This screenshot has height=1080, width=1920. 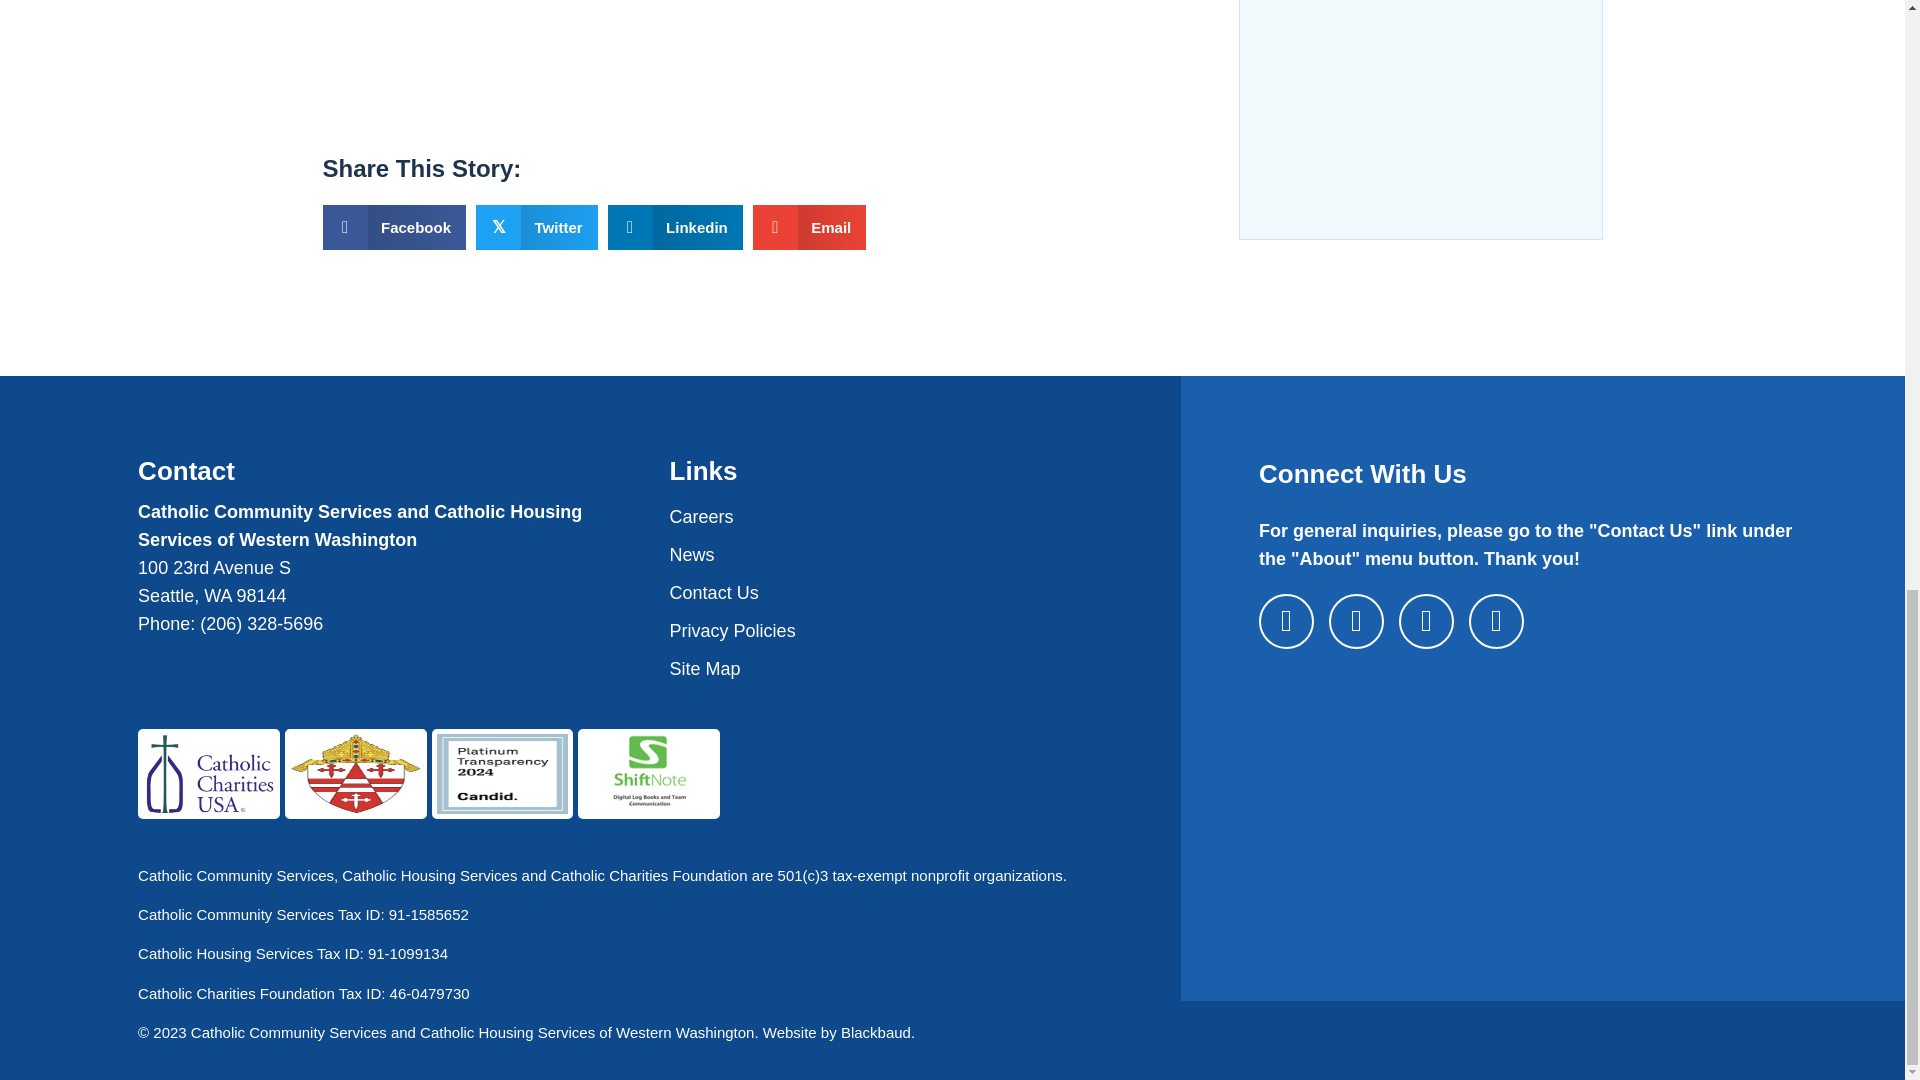 What do you see at coordinates (394, 227) in the screenshot?
I see `Facebook` at bounding box center [394, 227].